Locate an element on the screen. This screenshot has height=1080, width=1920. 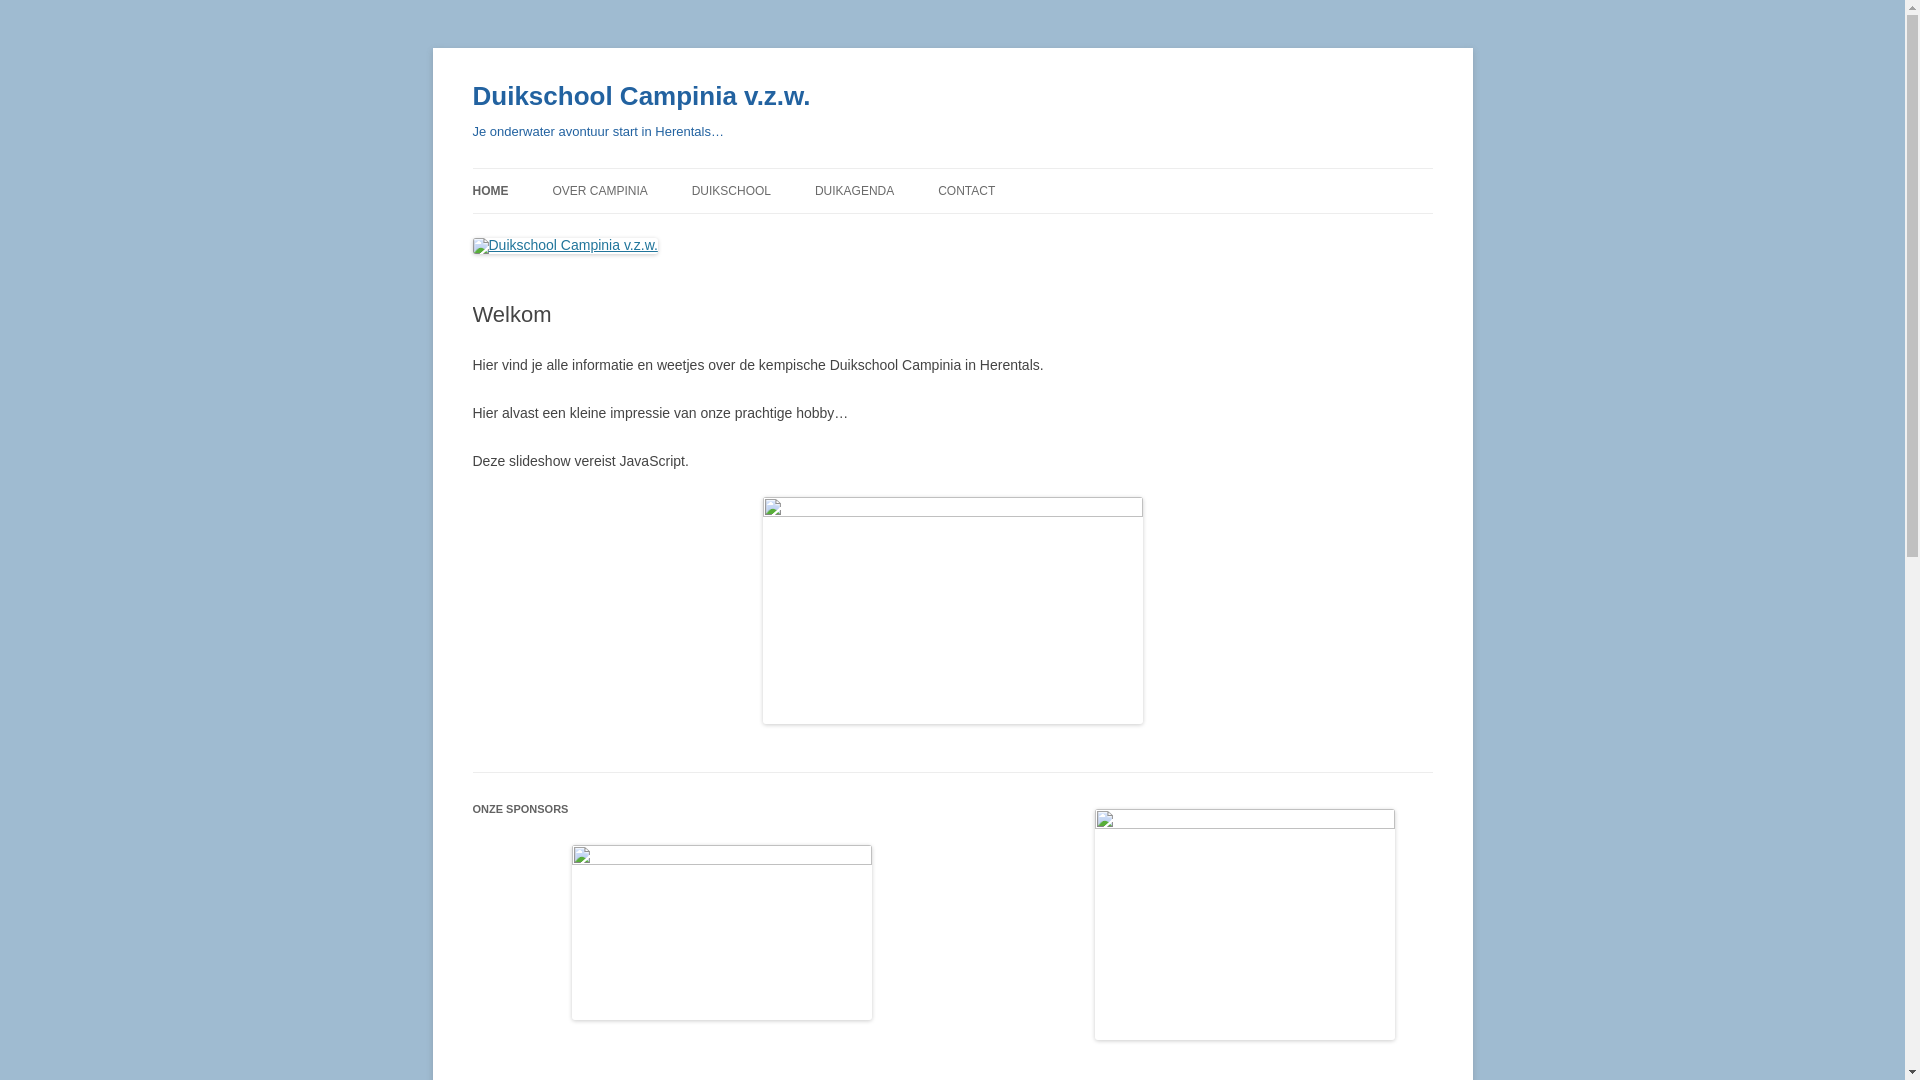
Ga naar de inhoud is located at coordinates (952, 168).